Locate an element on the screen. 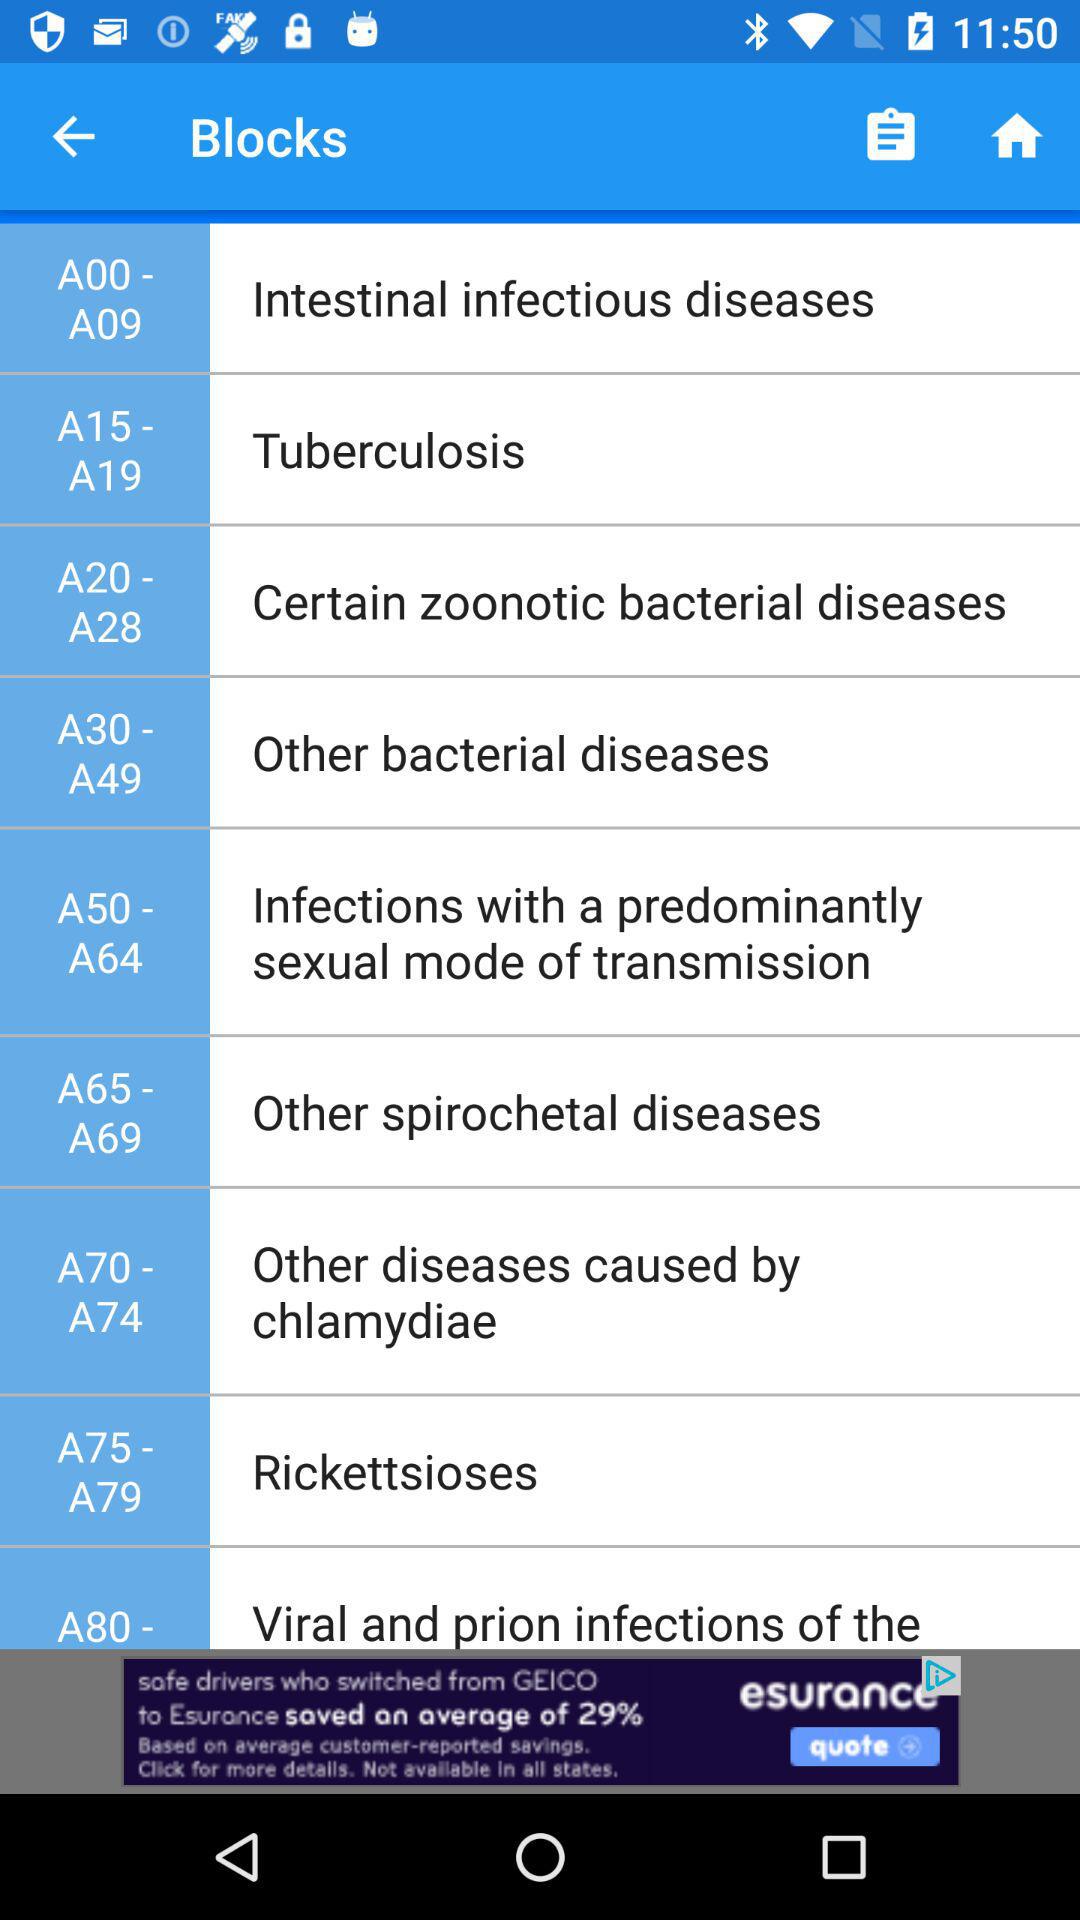 The width and height of the screenshot is (1080, 1920). open advertisement is located at coordinates (540, 1722).